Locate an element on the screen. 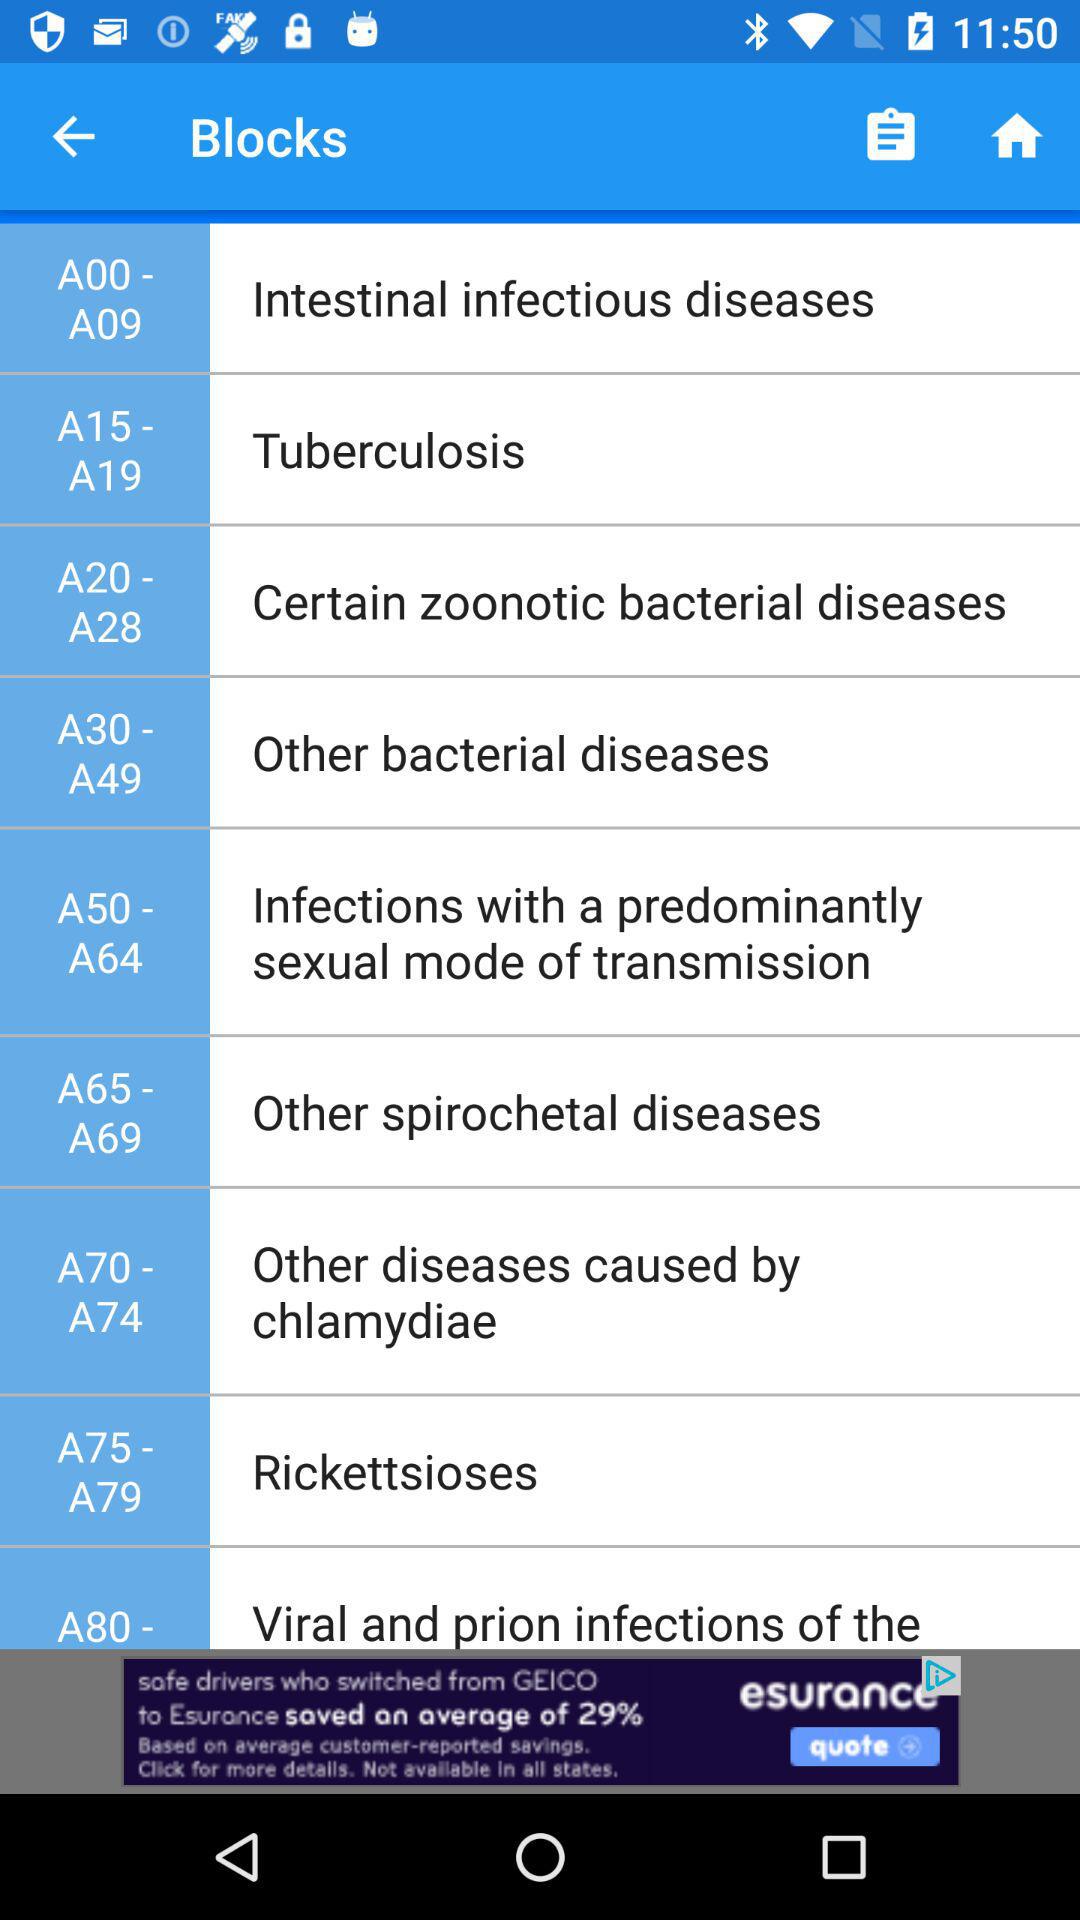 The width and height of the screenshot is (1080, 1920). open advertisement is located at coordinates (540, 1722).